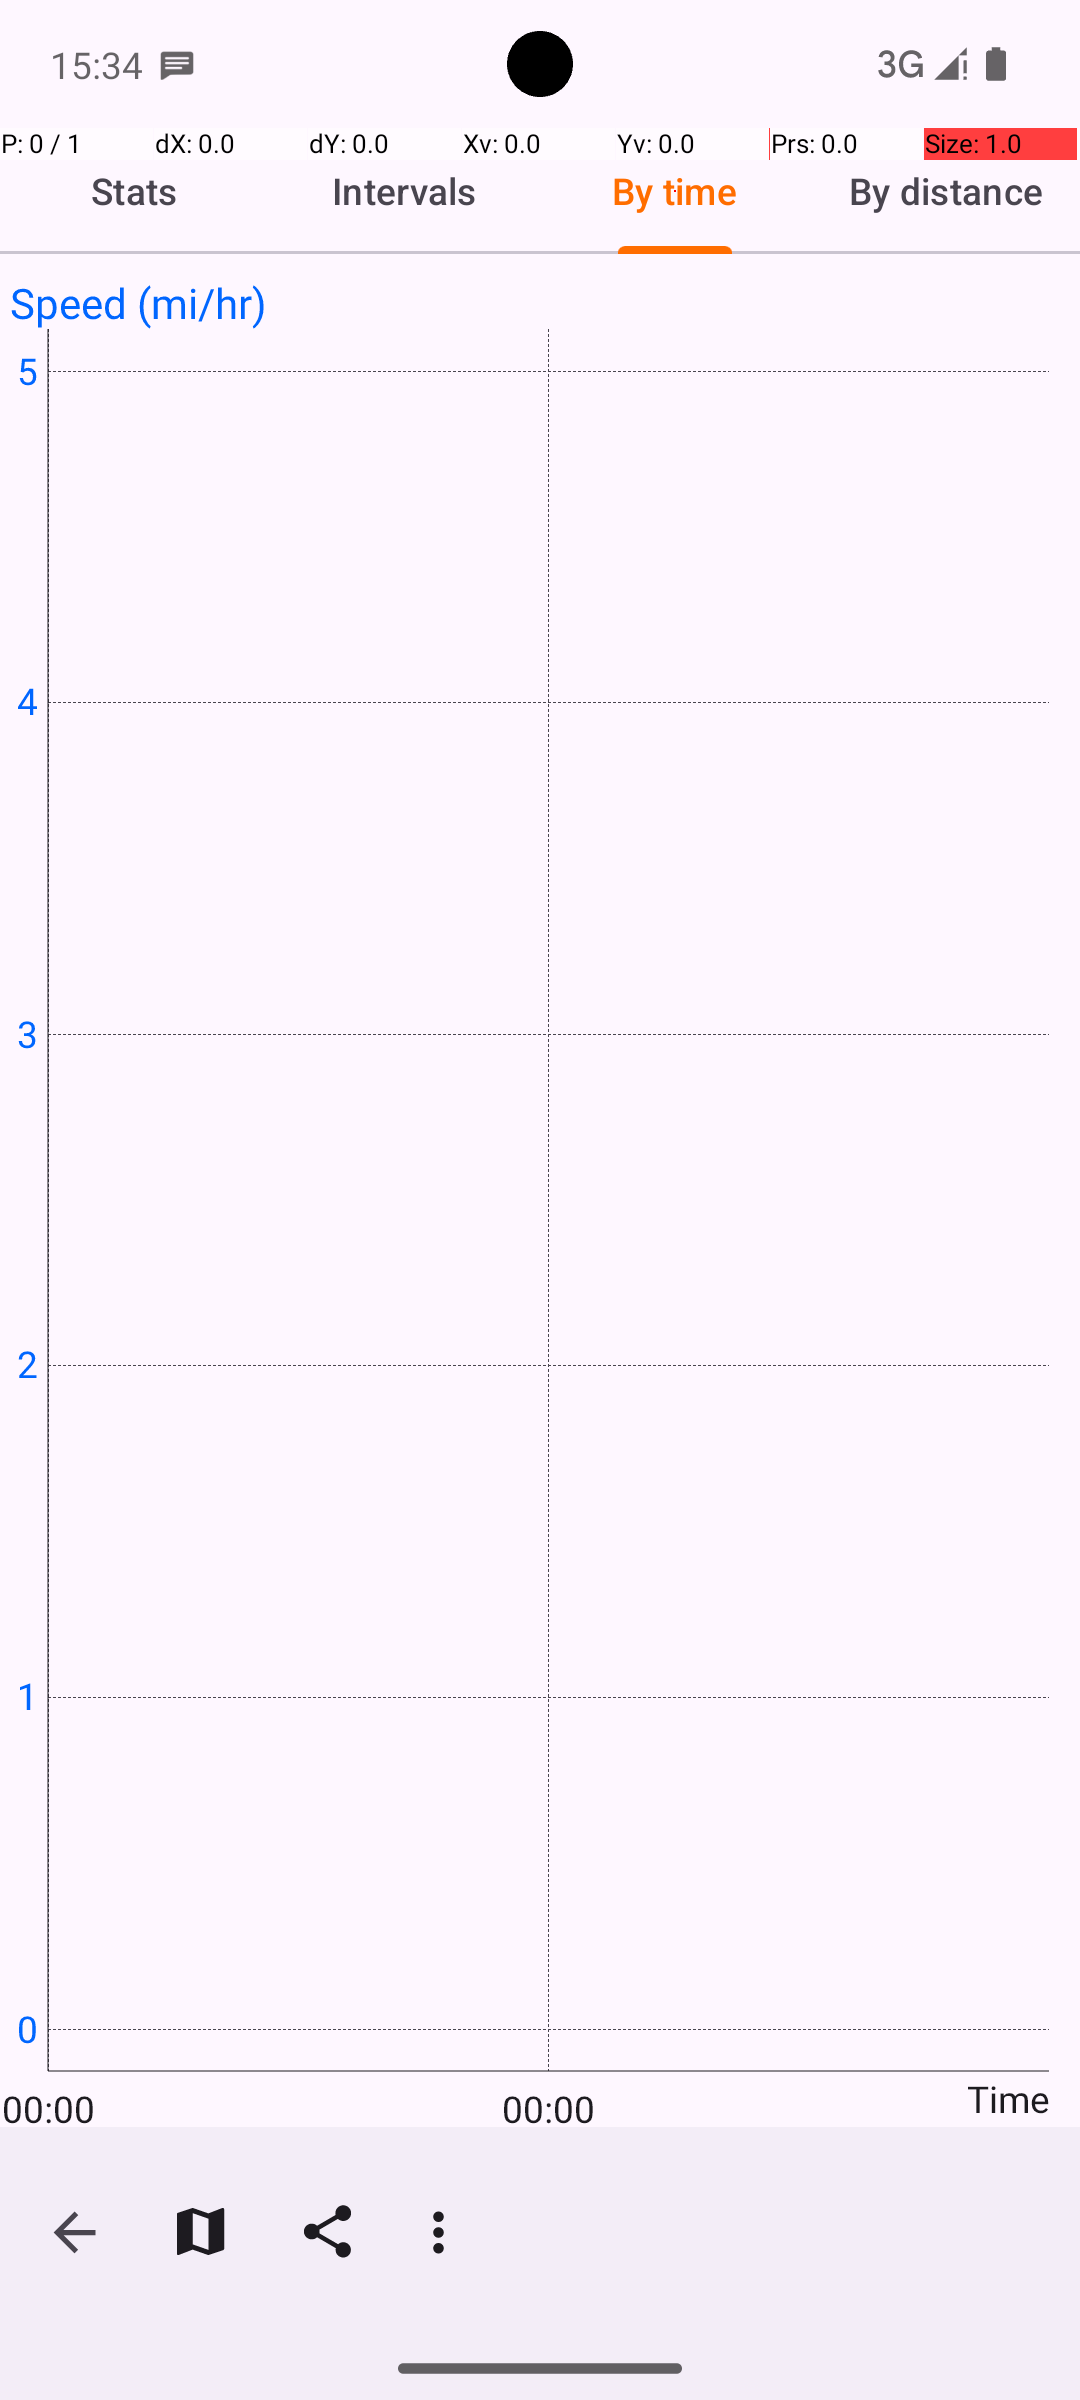  Describe the element at coordinates (405, 191) in the screenshot. I see `Intervals` at that location.